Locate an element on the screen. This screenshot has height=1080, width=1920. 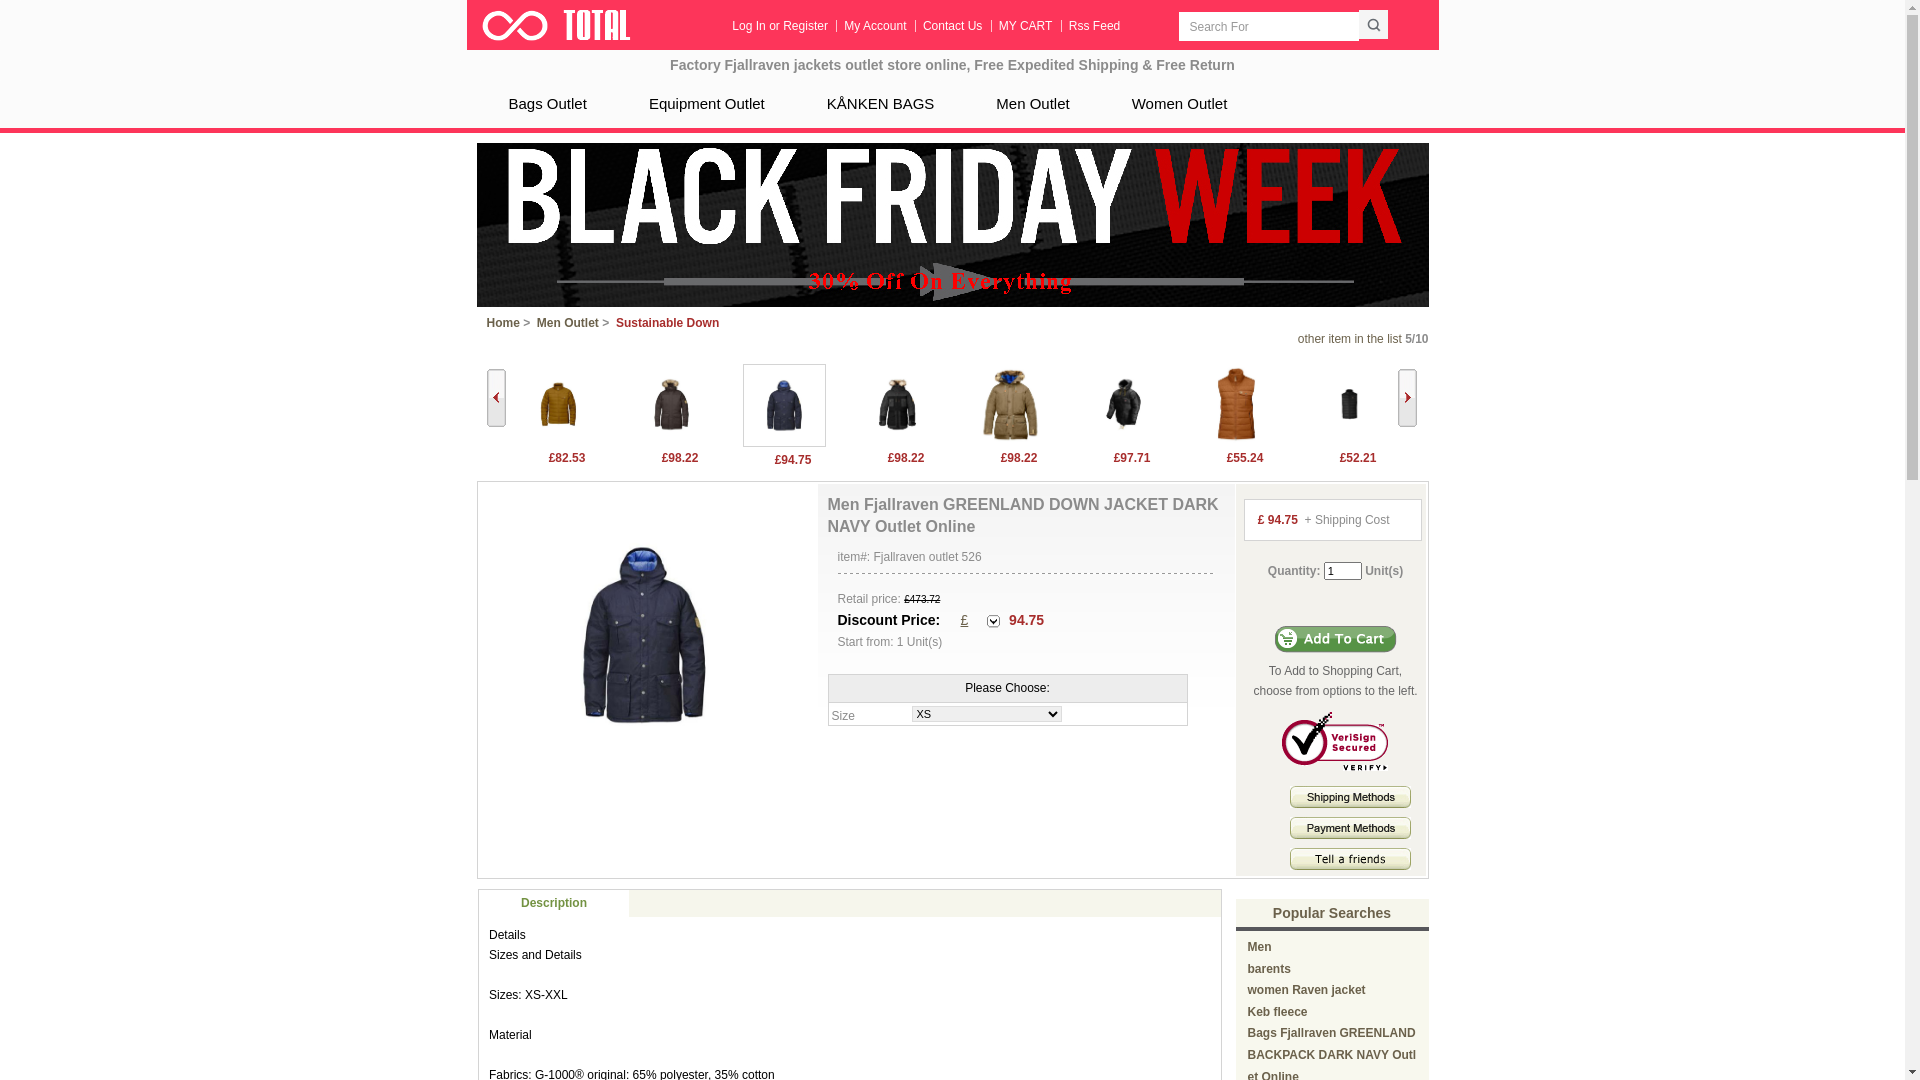
Men Outlet is located at coordinates (568, 323).